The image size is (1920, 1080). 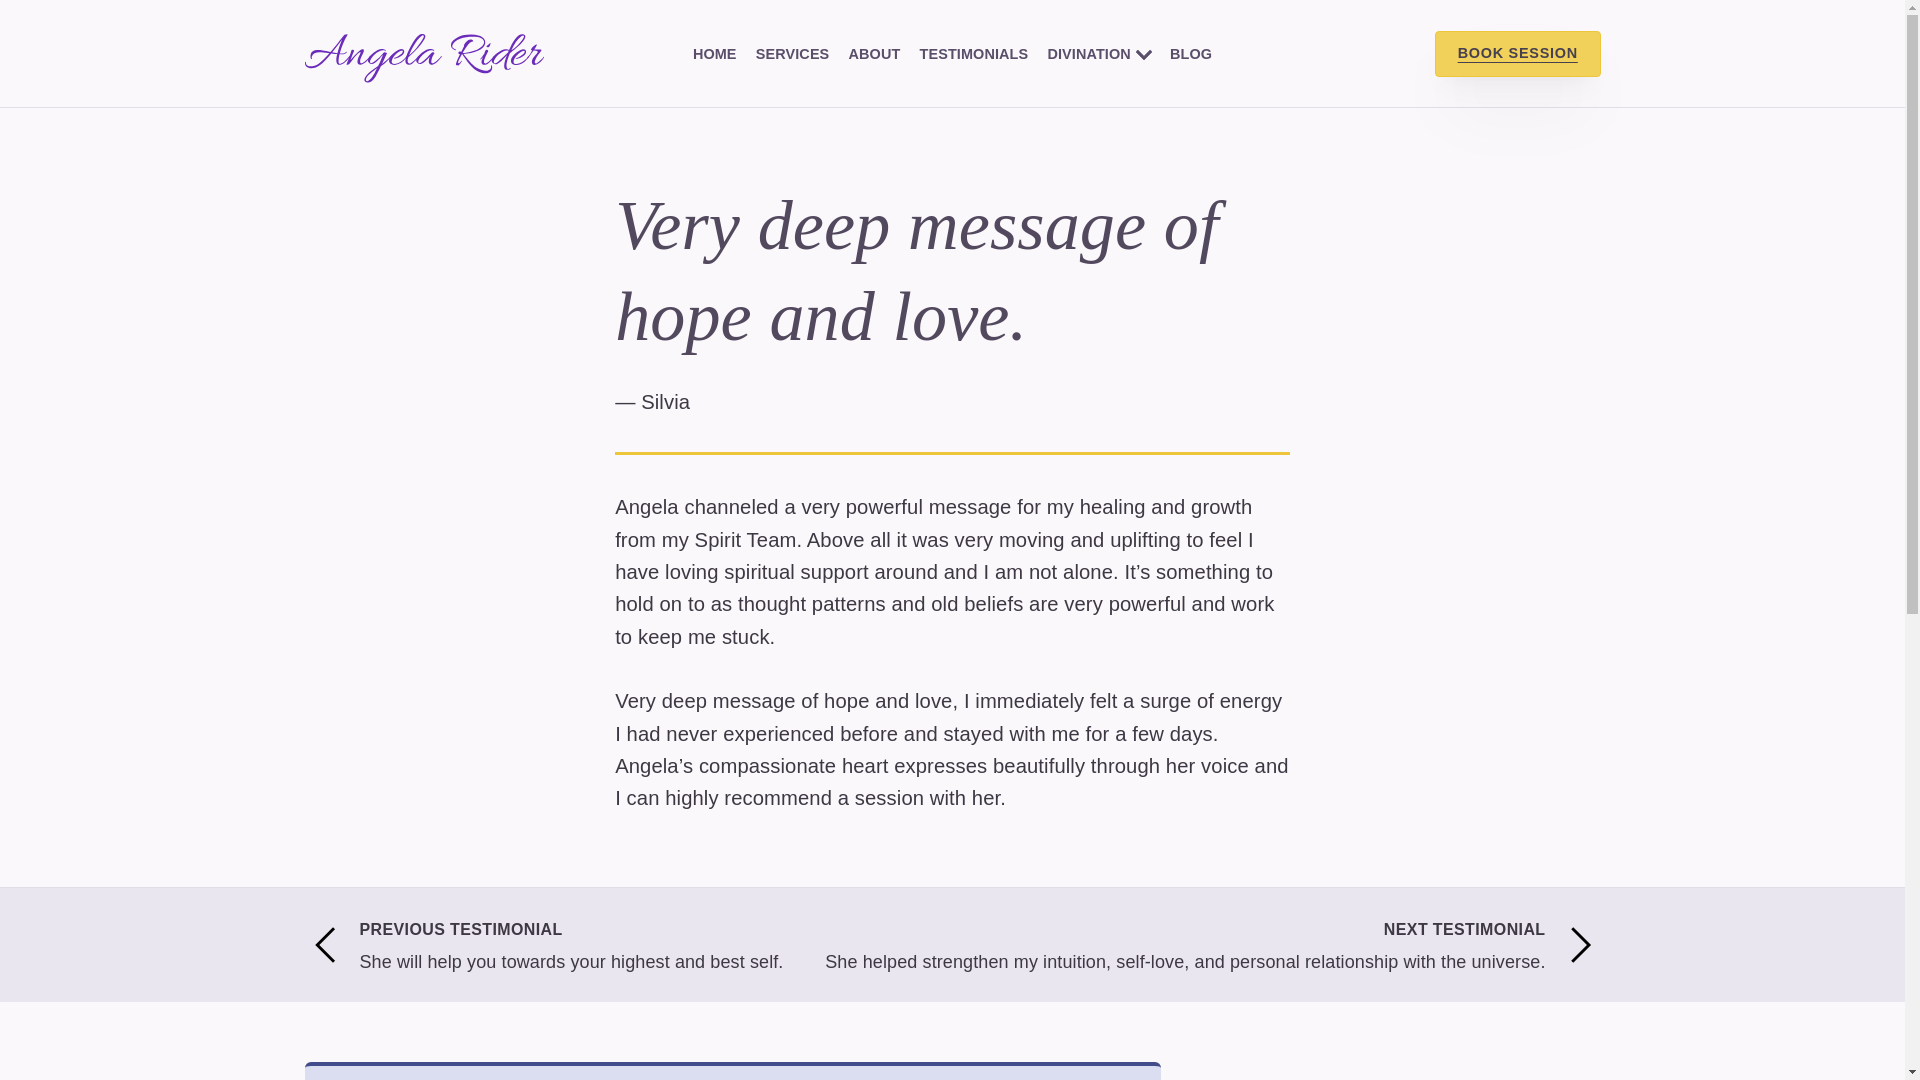 I want to click on Back to Home Page, so click(x=423, y=54).